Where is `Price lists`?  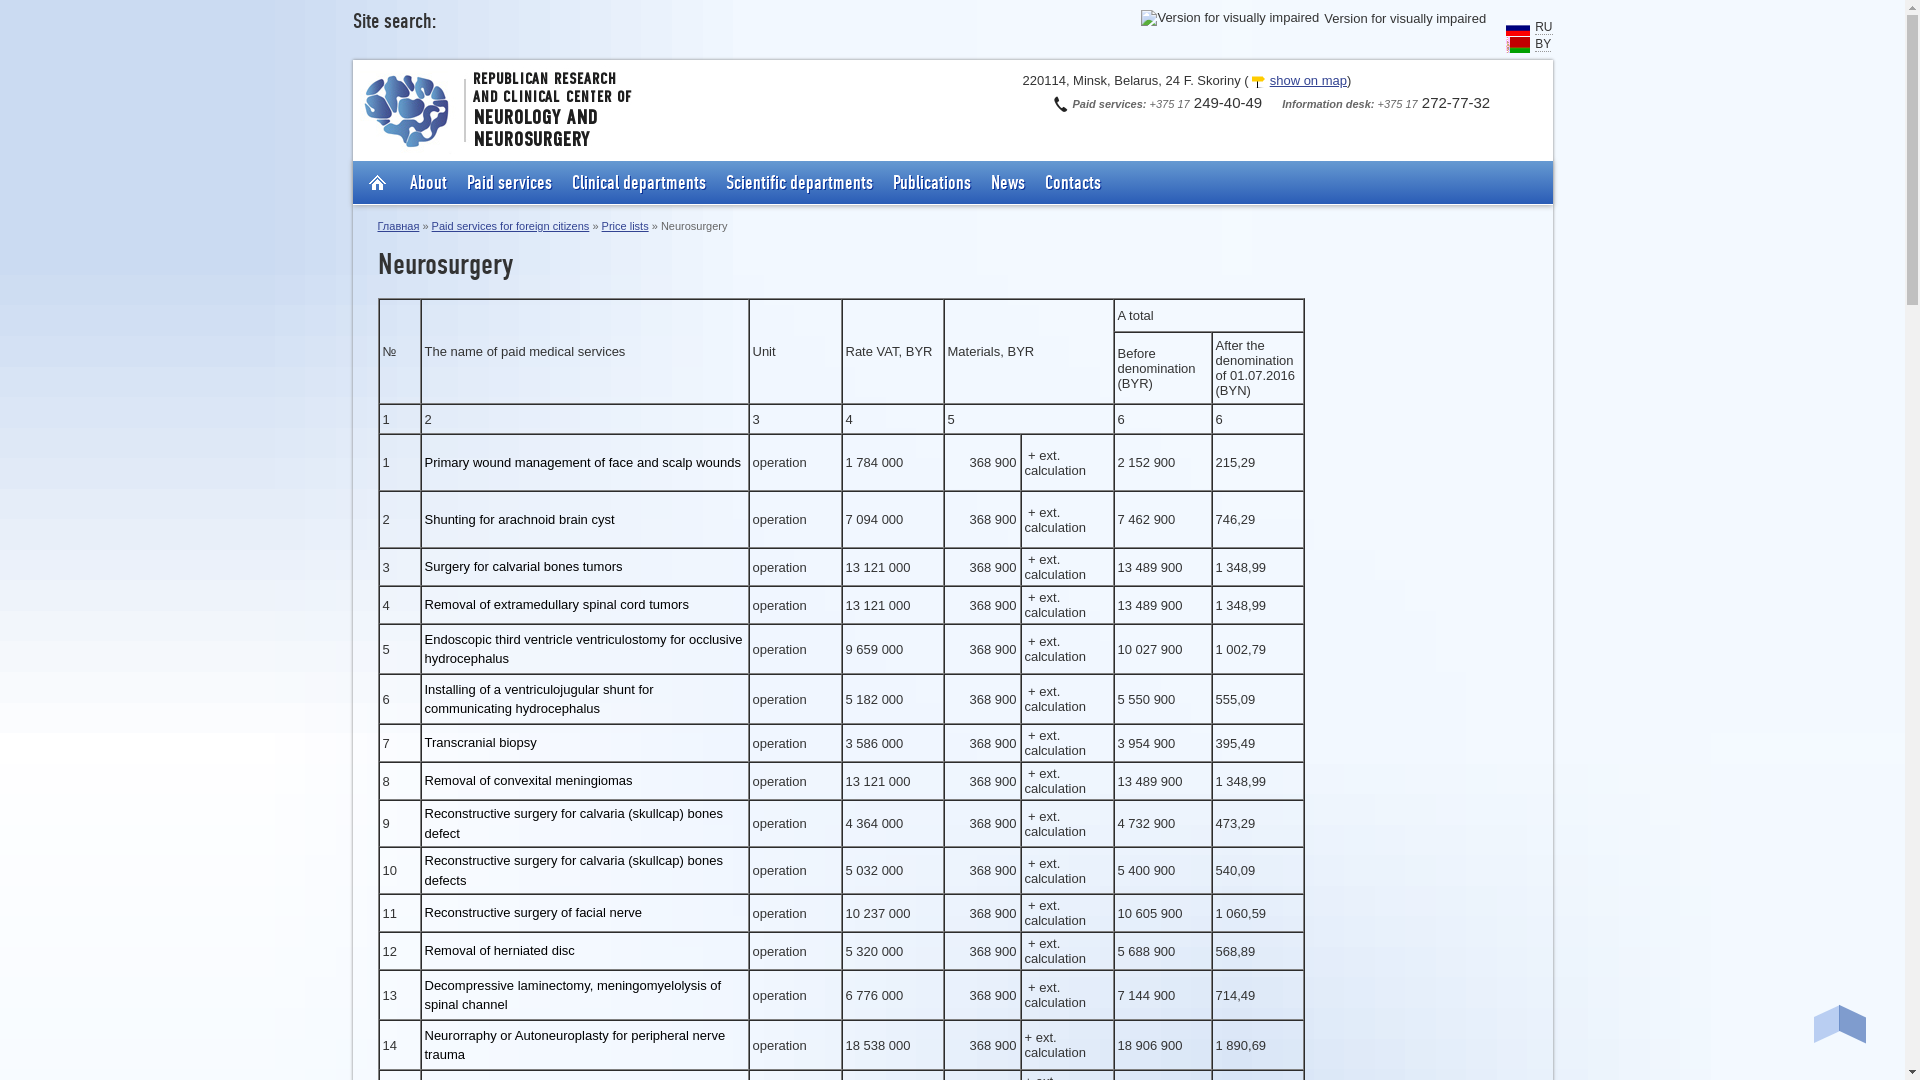 Price lists is located at coordinates (626, 226).